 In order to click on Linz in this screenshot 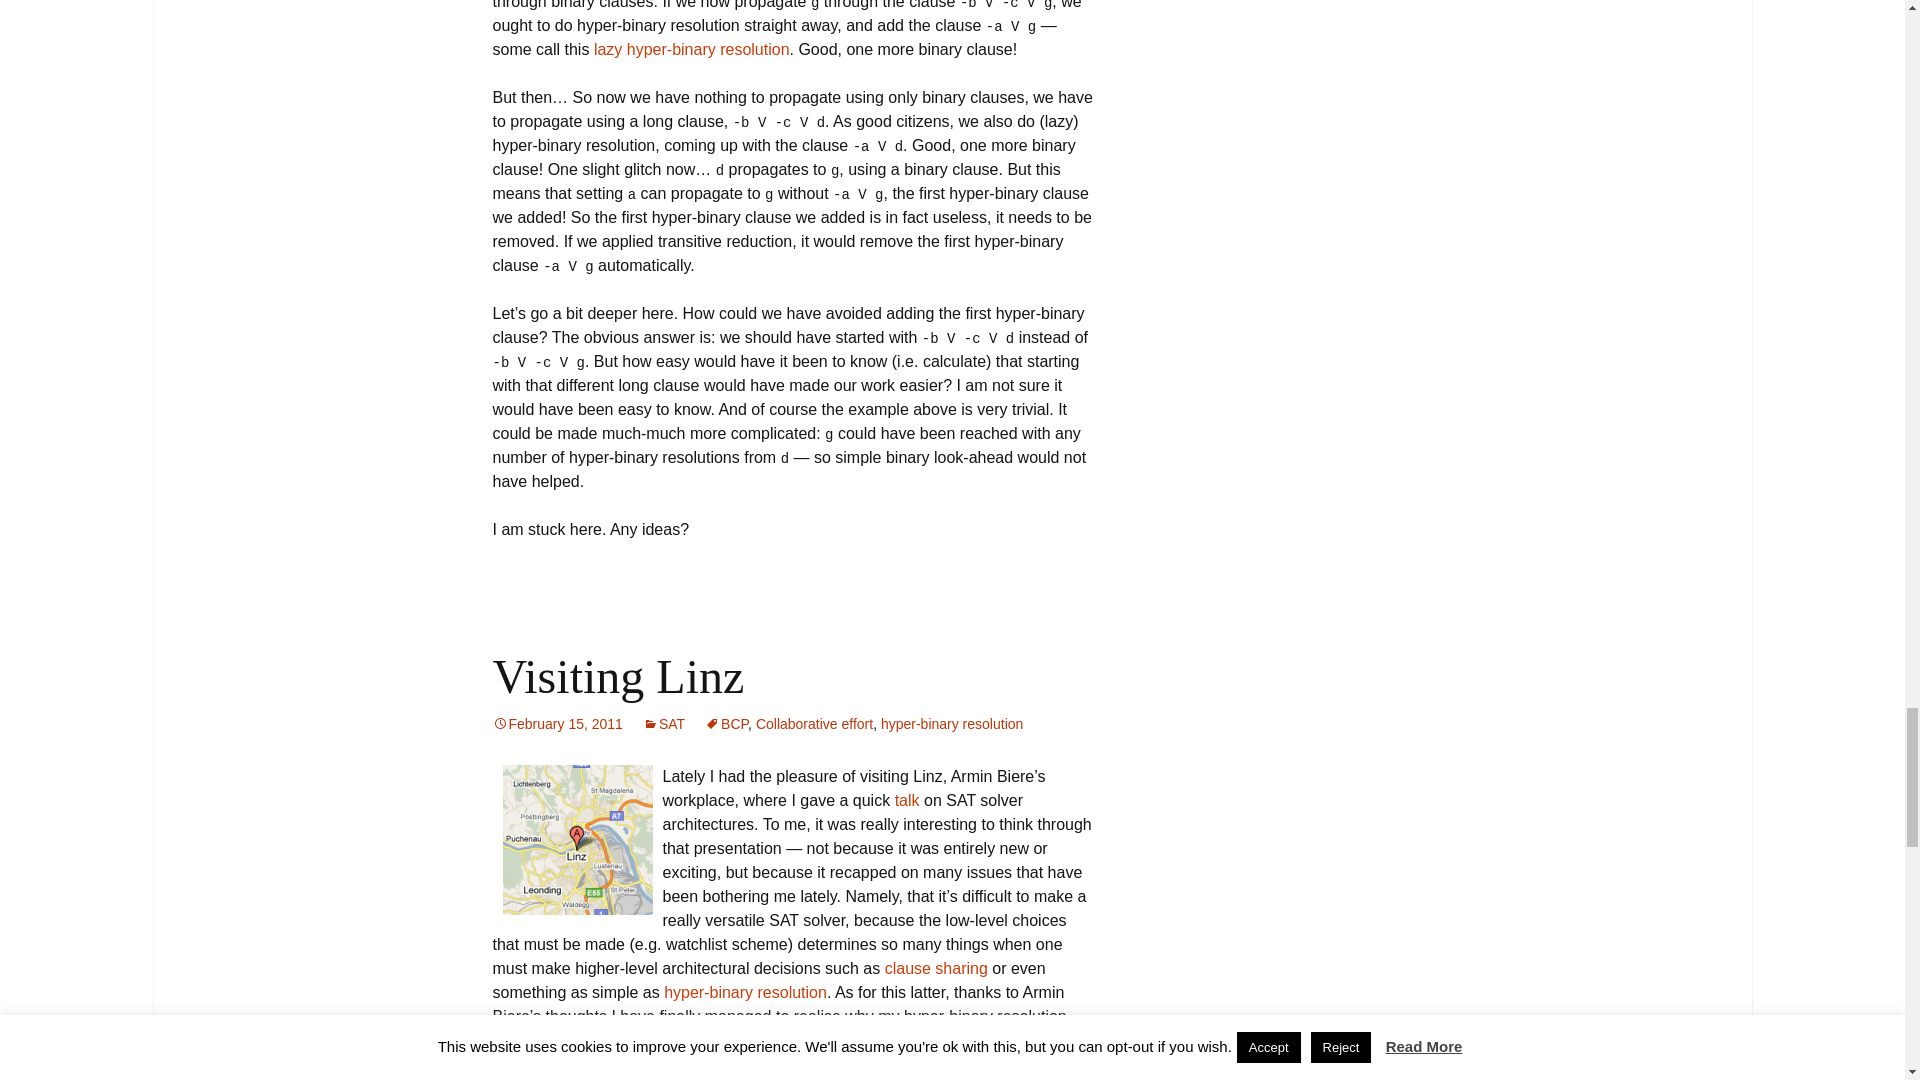, I will do `click(576, 839)`.